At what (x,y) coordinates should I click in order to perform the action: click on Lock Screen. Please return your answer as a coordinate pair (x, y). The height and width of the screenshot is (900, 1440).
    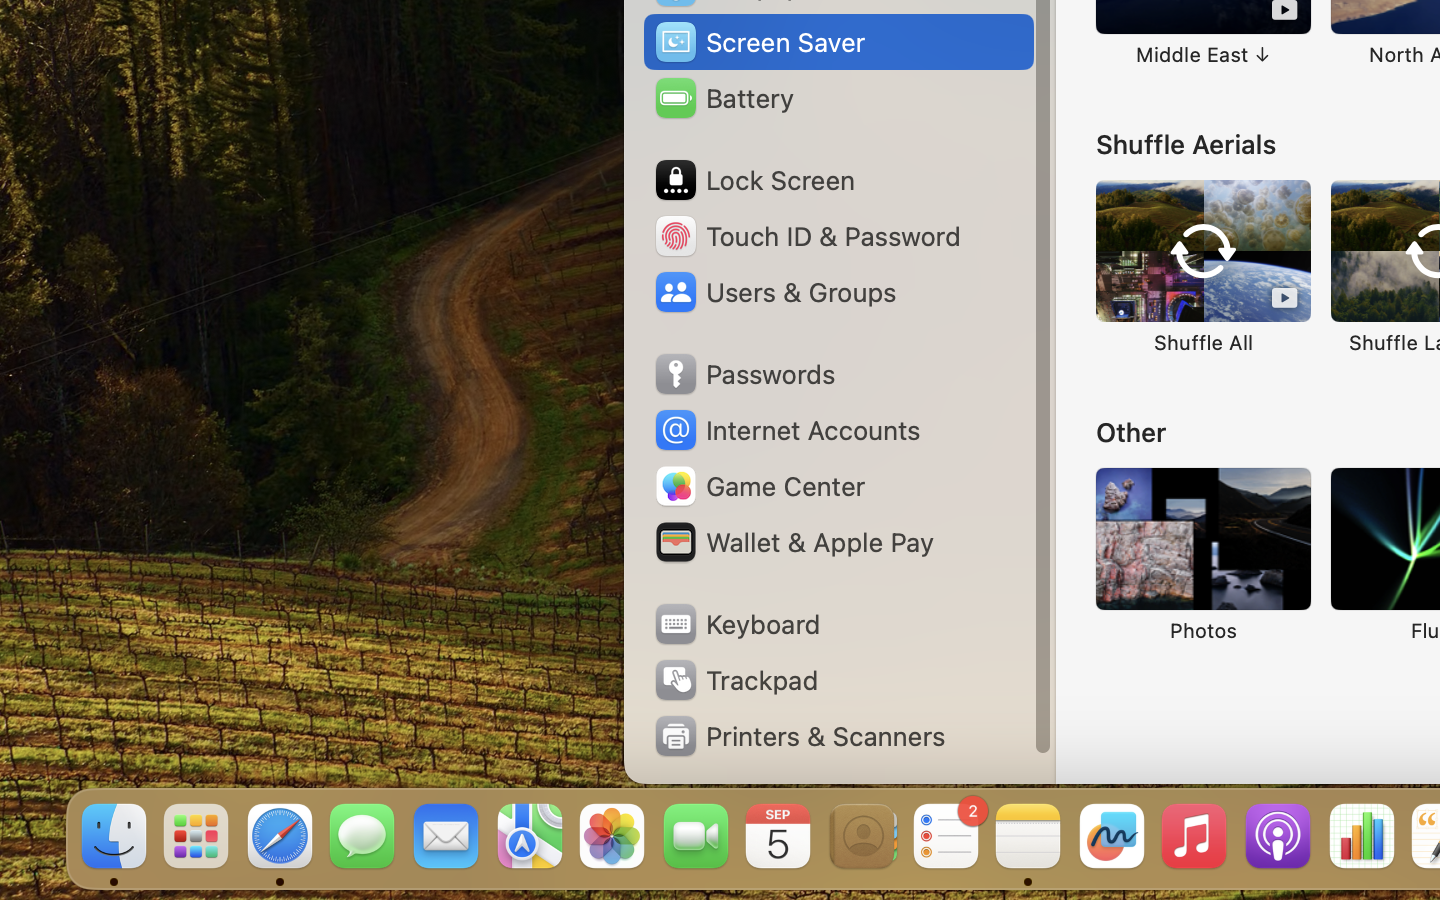
    Looking at the image, I should click on (754, 180).